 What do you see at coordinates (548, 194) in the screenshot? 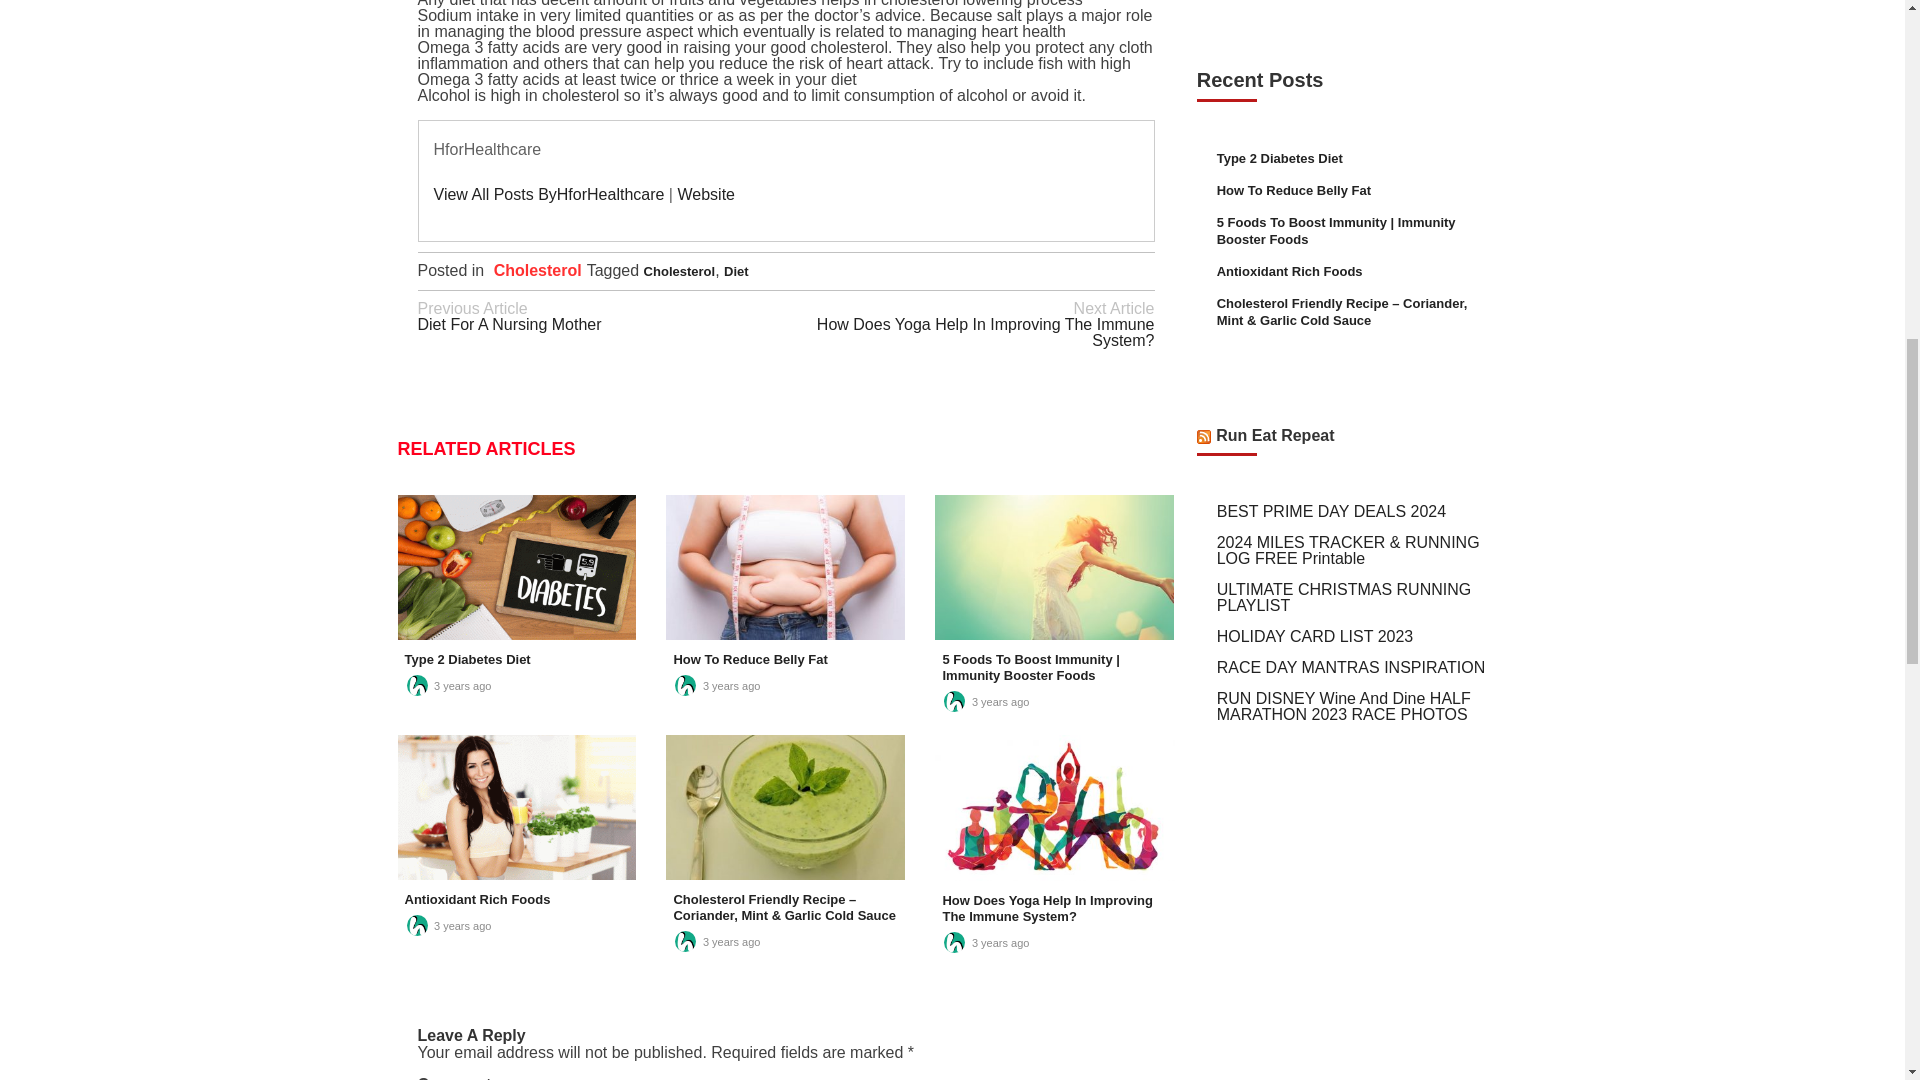
I see `View All Posts ByHforHealthcare` at bounding box center [548, 194].